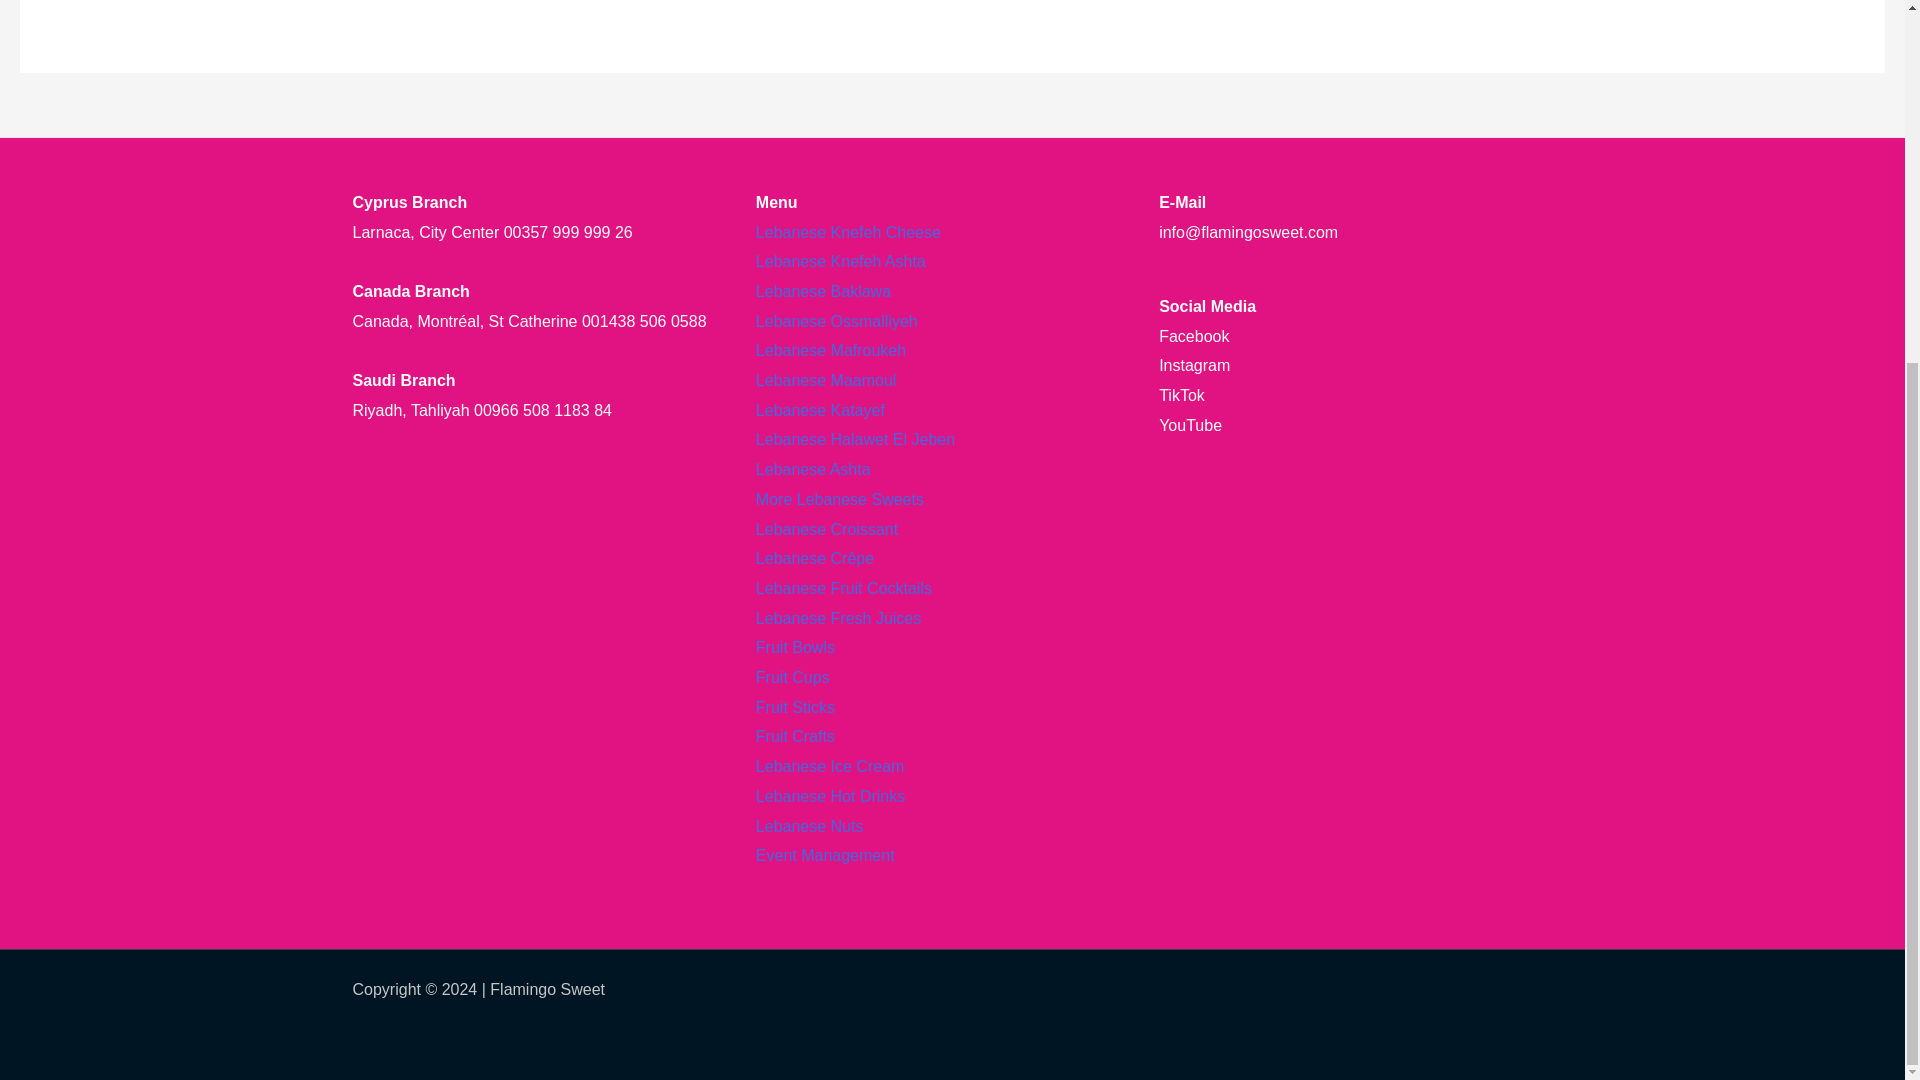 This screenshot has width=1920, height=1080. Describe the element at coordinates (844, 588) in the screenshot. I see `Lebanese Fruit Cocktails` at that location.